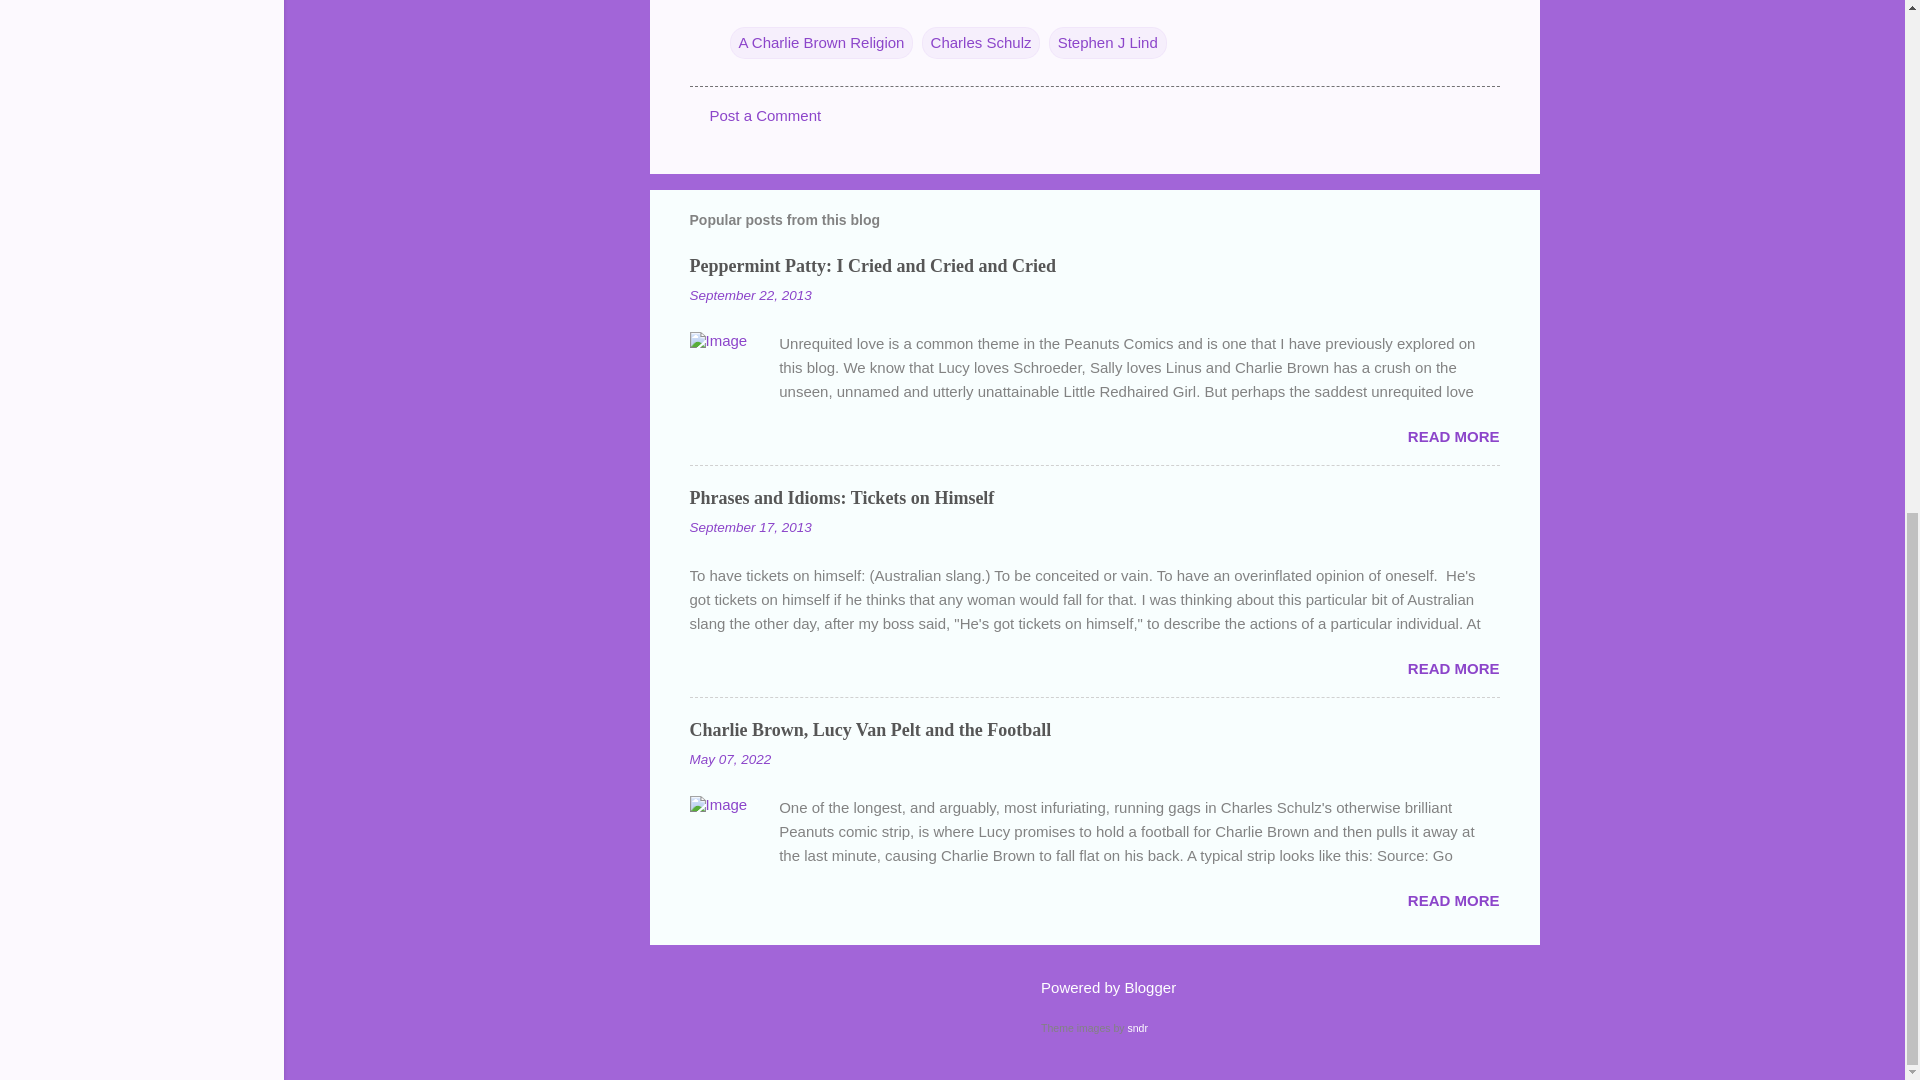 Image resolution: width=1920 pixels, height=1080 pixels. What do you see at coordinates (842, 498) in the screenshot?
I see `Phrases and Idioms: Tickets on Himself` at bounding box center [842, 498].